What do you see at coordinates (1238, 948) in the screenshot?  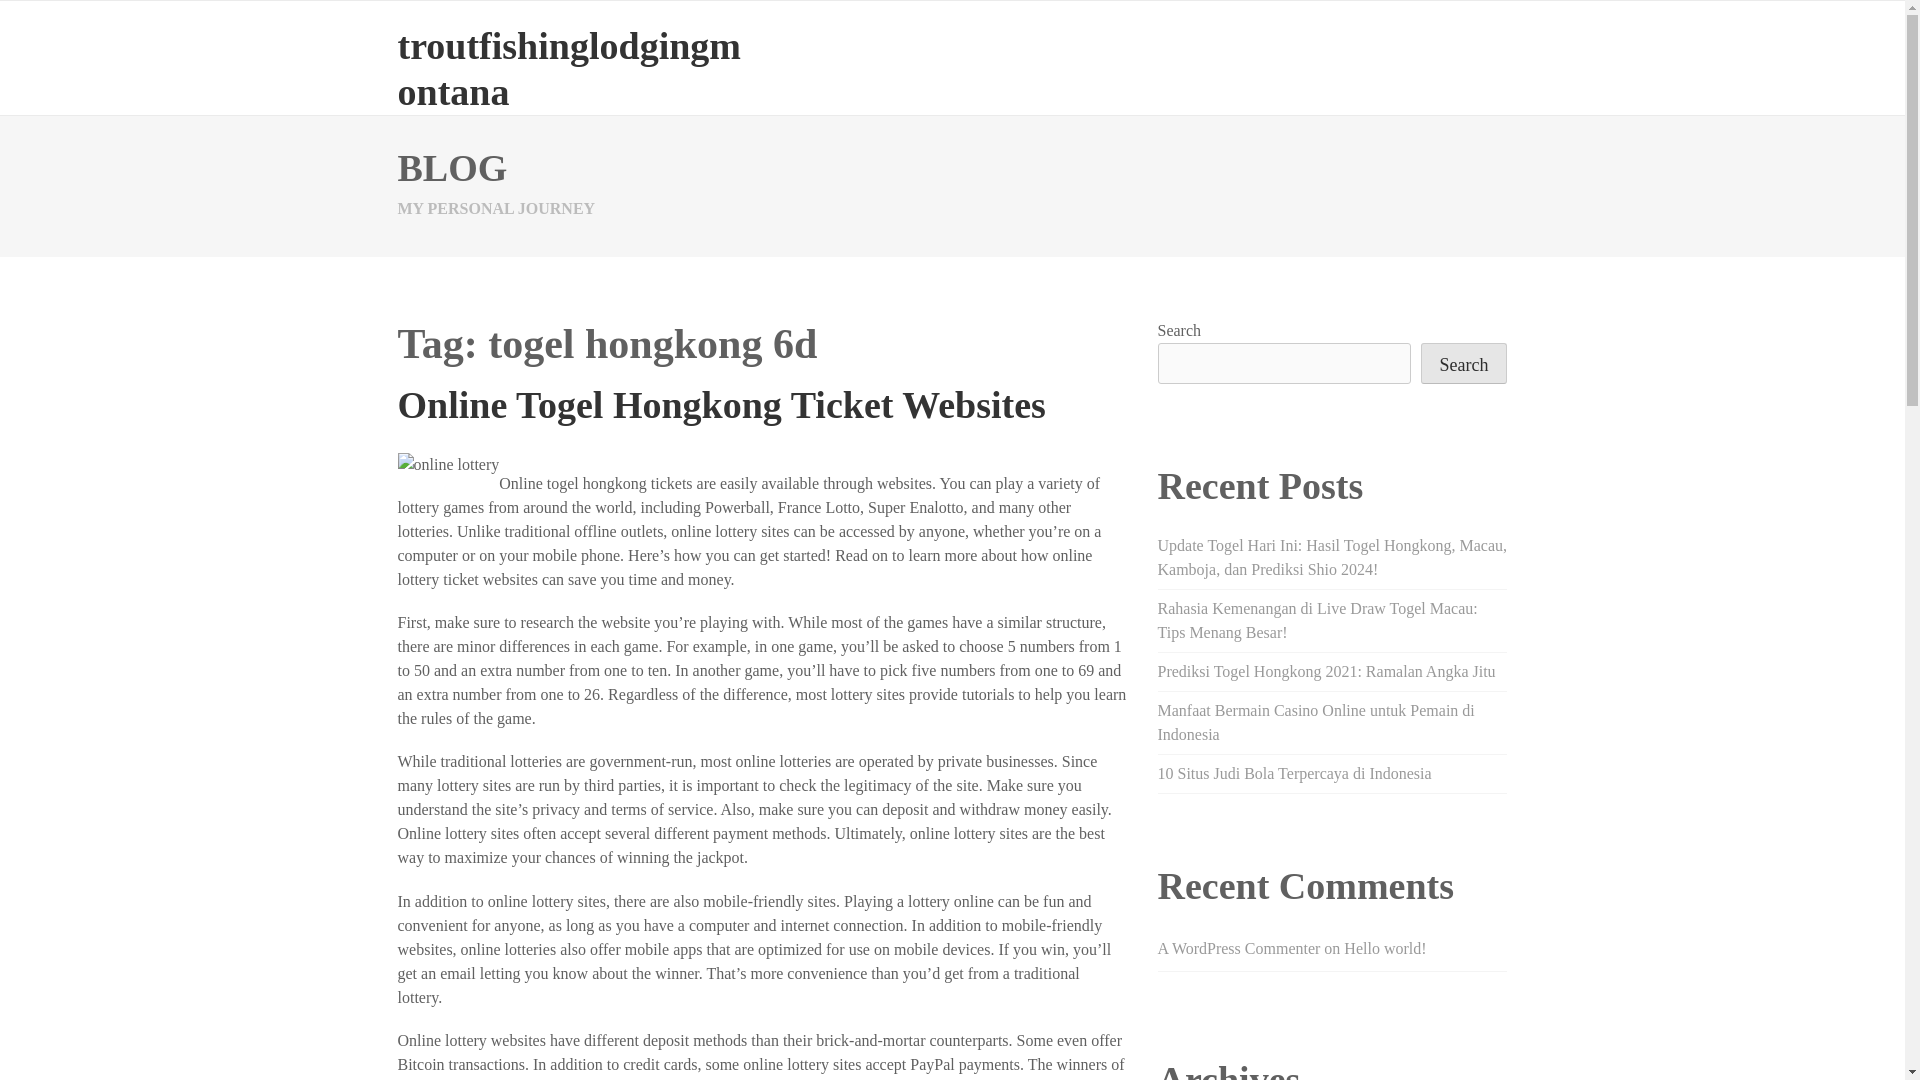 I see `A WordPress Commenter` at bounding box center [1238, 948].